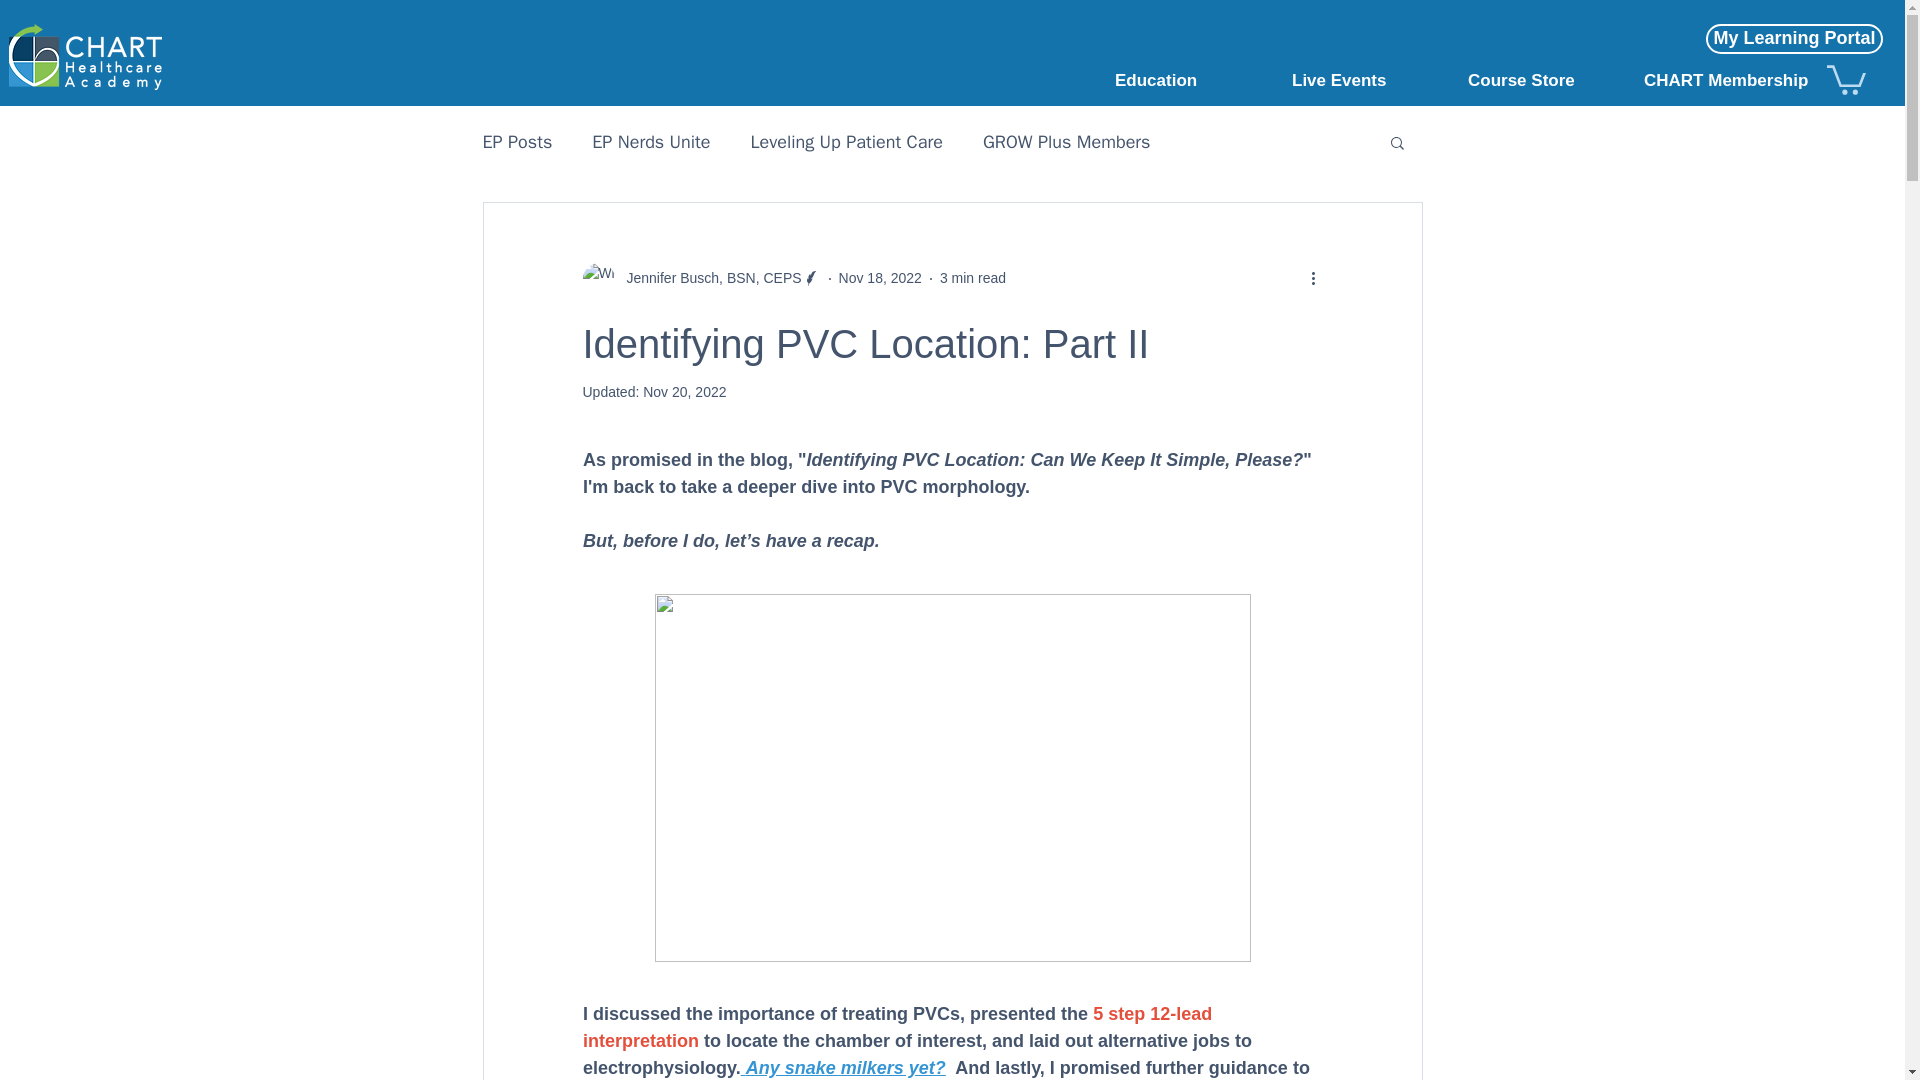 This screenshot has width=1920, height=1080. I want to click on Education, so click(1194, 79).